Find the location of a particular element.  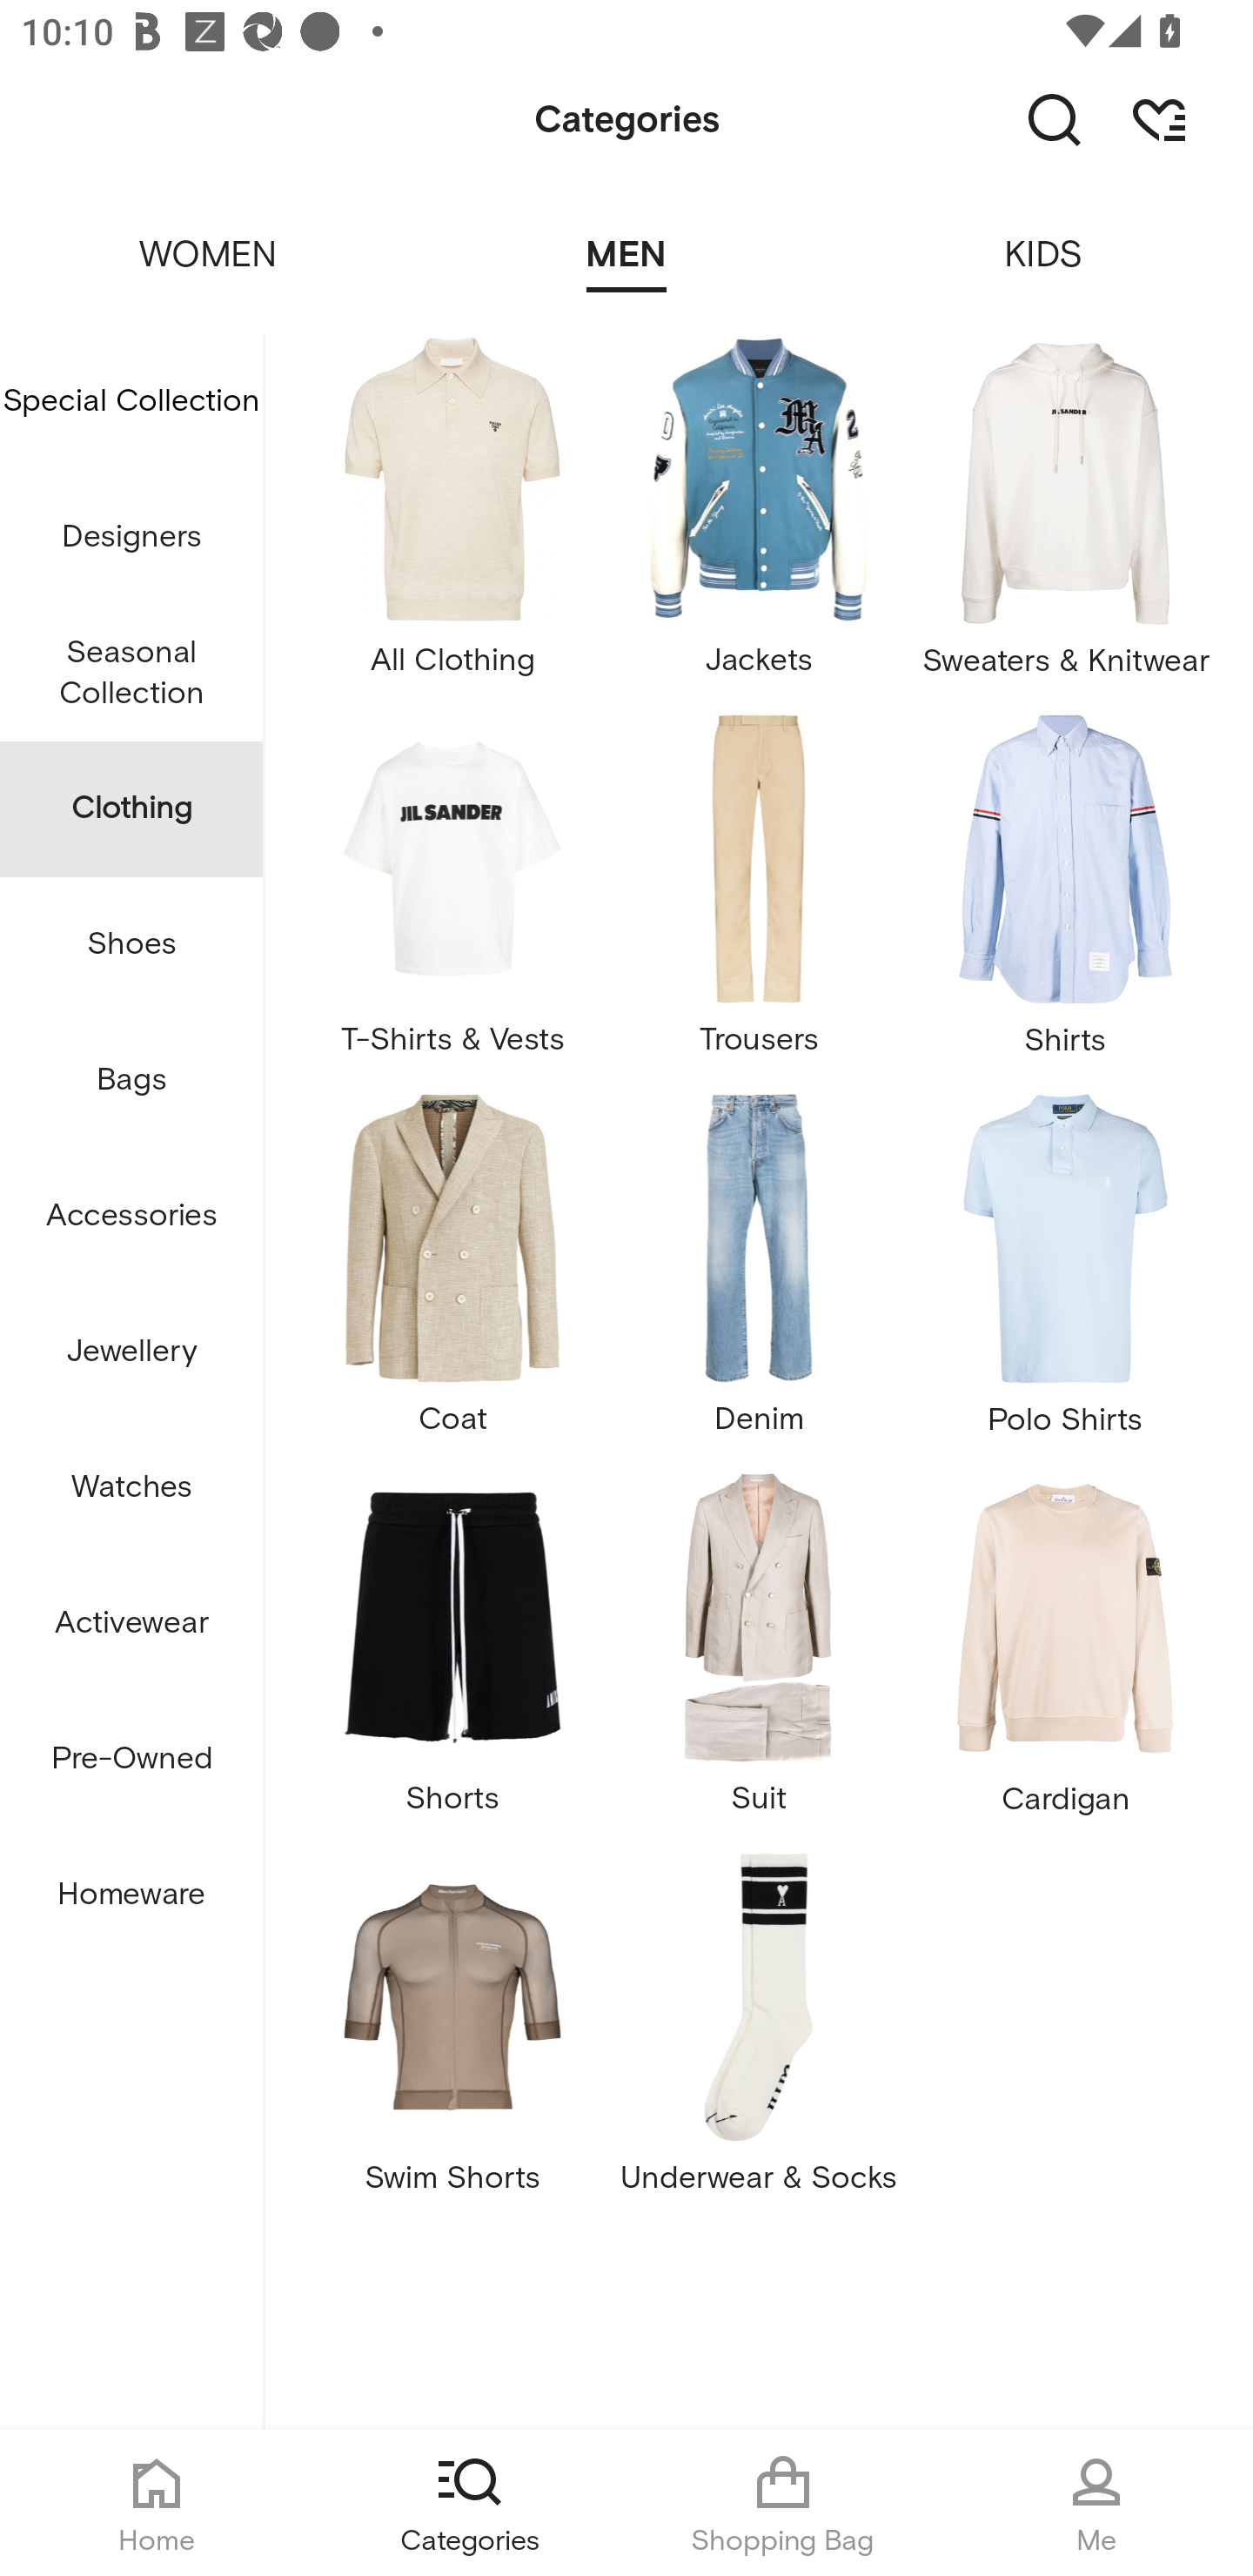

Watches is located at coordinates (131, 1486).